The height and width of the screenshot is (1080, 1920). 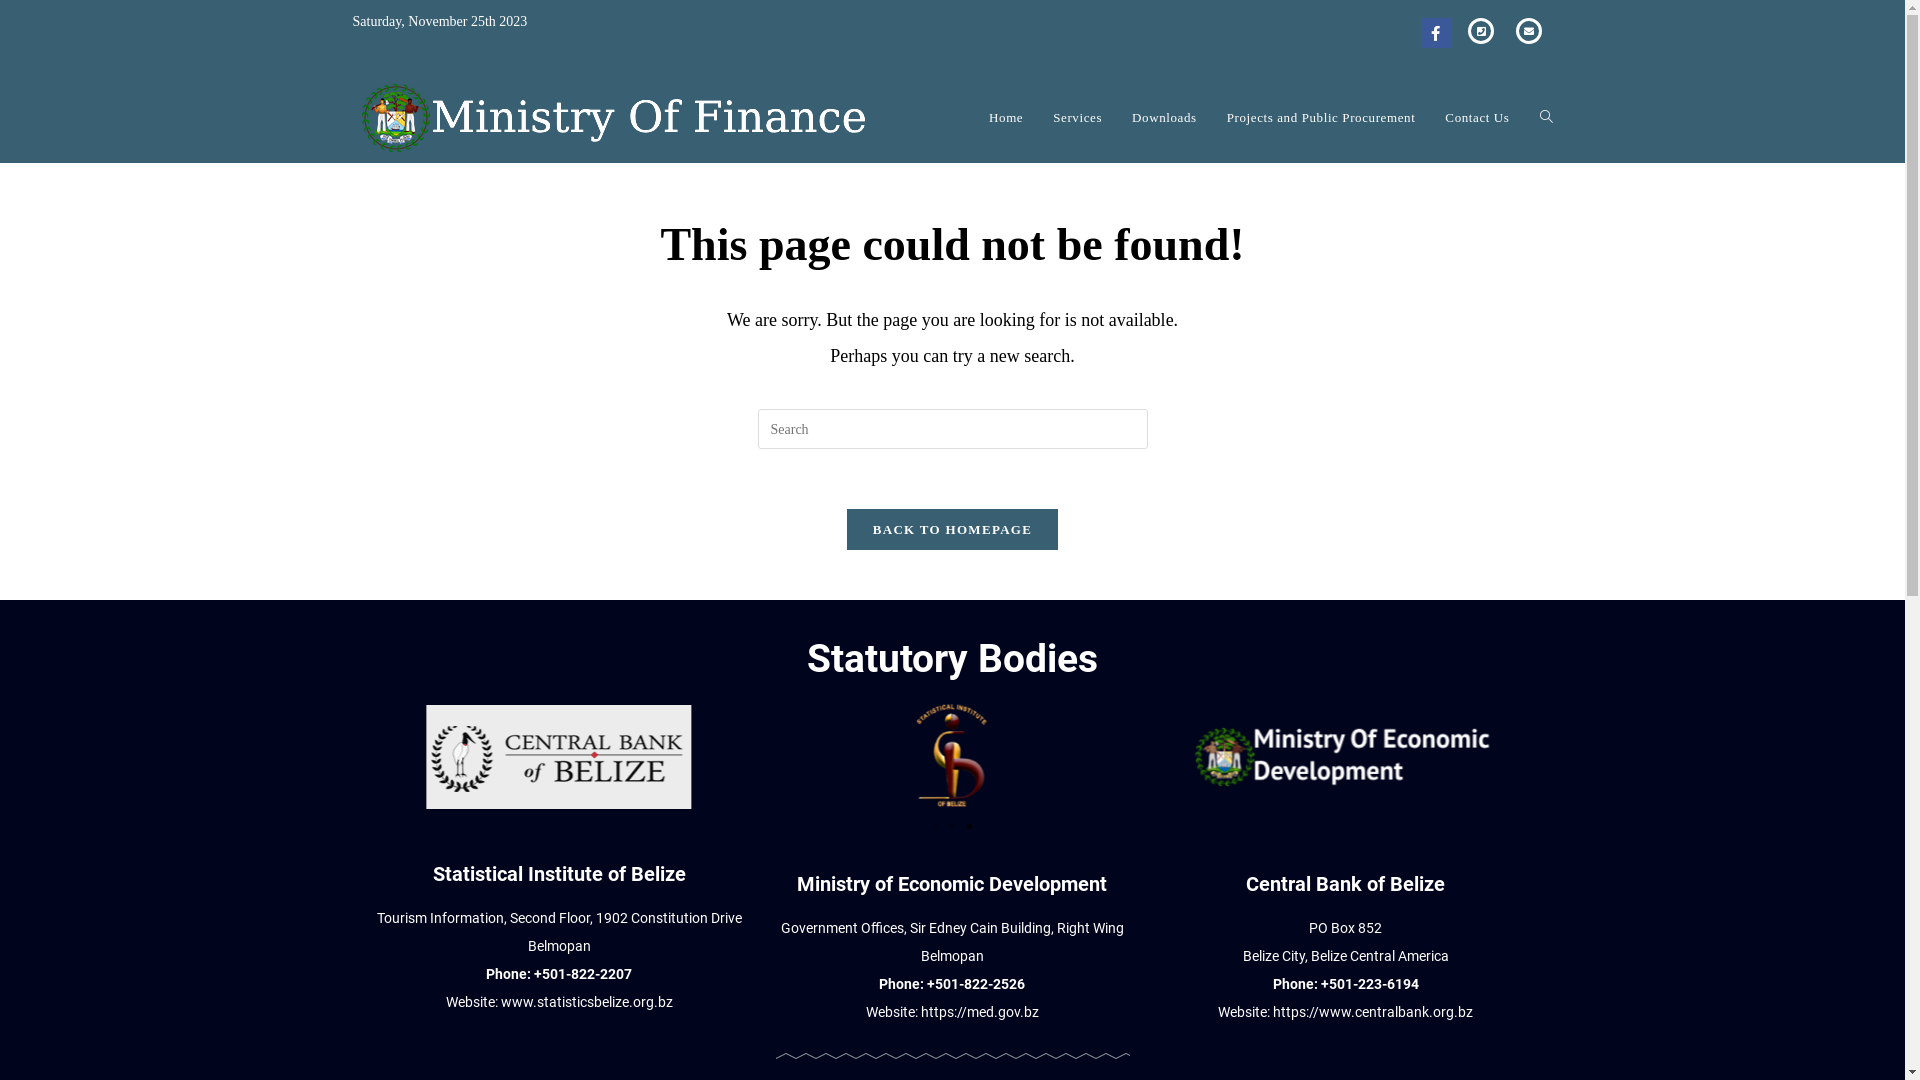 I want to click on Contact Us, so click(x=1477, y=118).